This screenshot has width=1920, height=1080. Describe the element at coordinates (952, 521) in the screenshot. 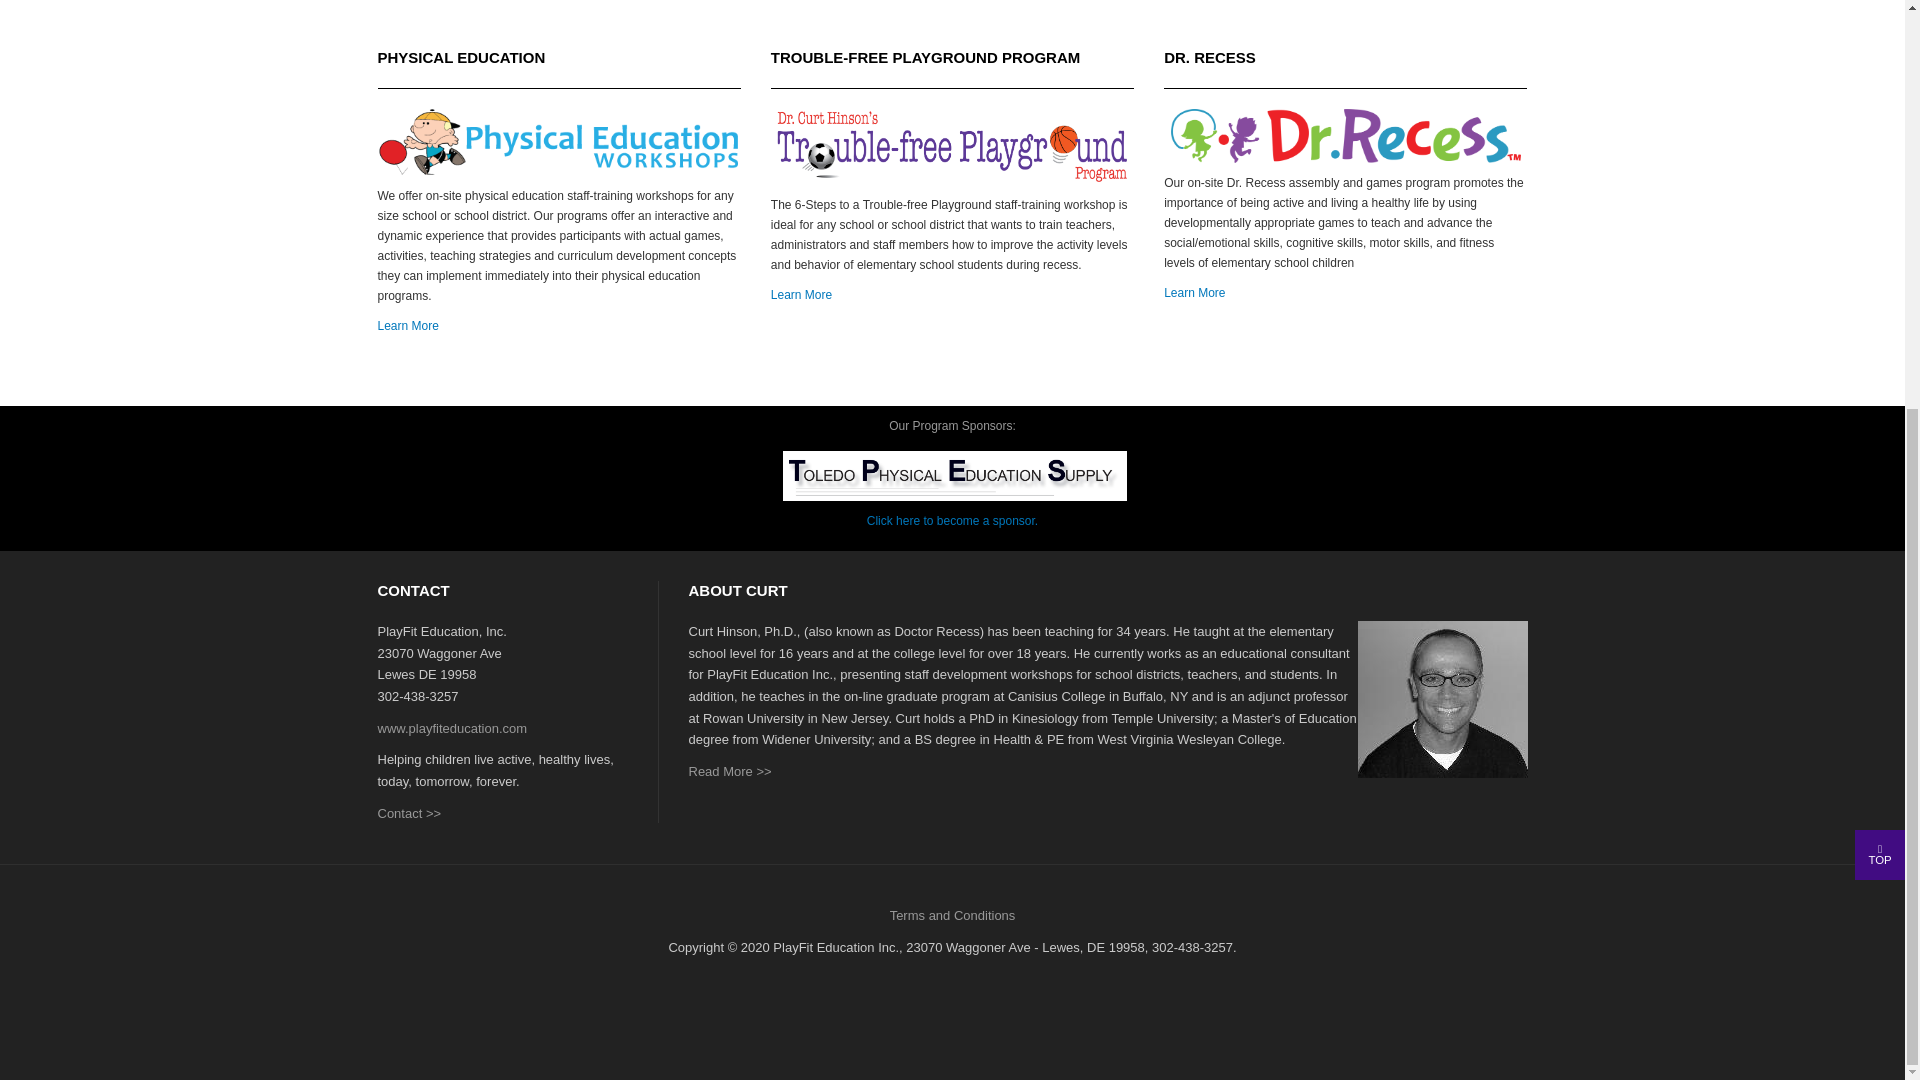

I see `Click here to become a sponsor.` at that location.